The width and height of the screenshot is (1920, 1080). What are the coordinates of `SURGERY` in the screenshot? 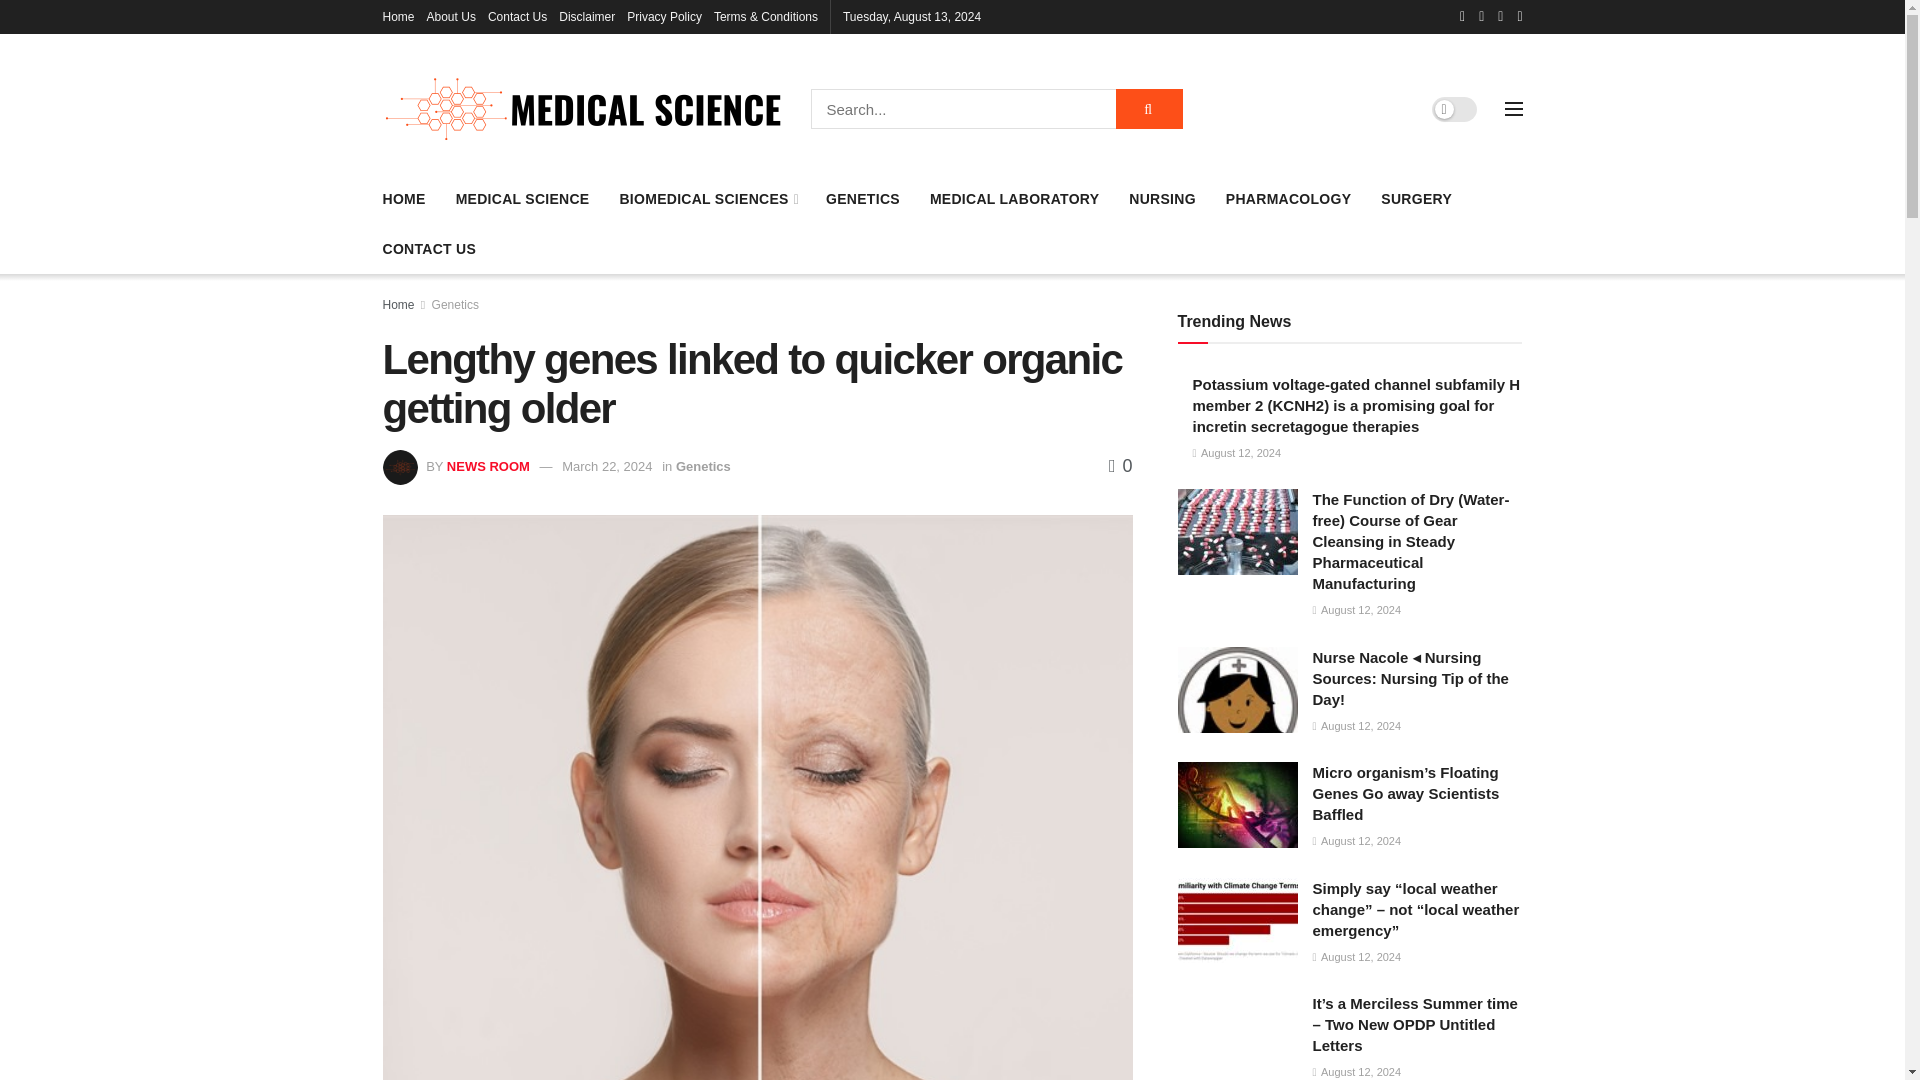 It's located at (1416, 198).